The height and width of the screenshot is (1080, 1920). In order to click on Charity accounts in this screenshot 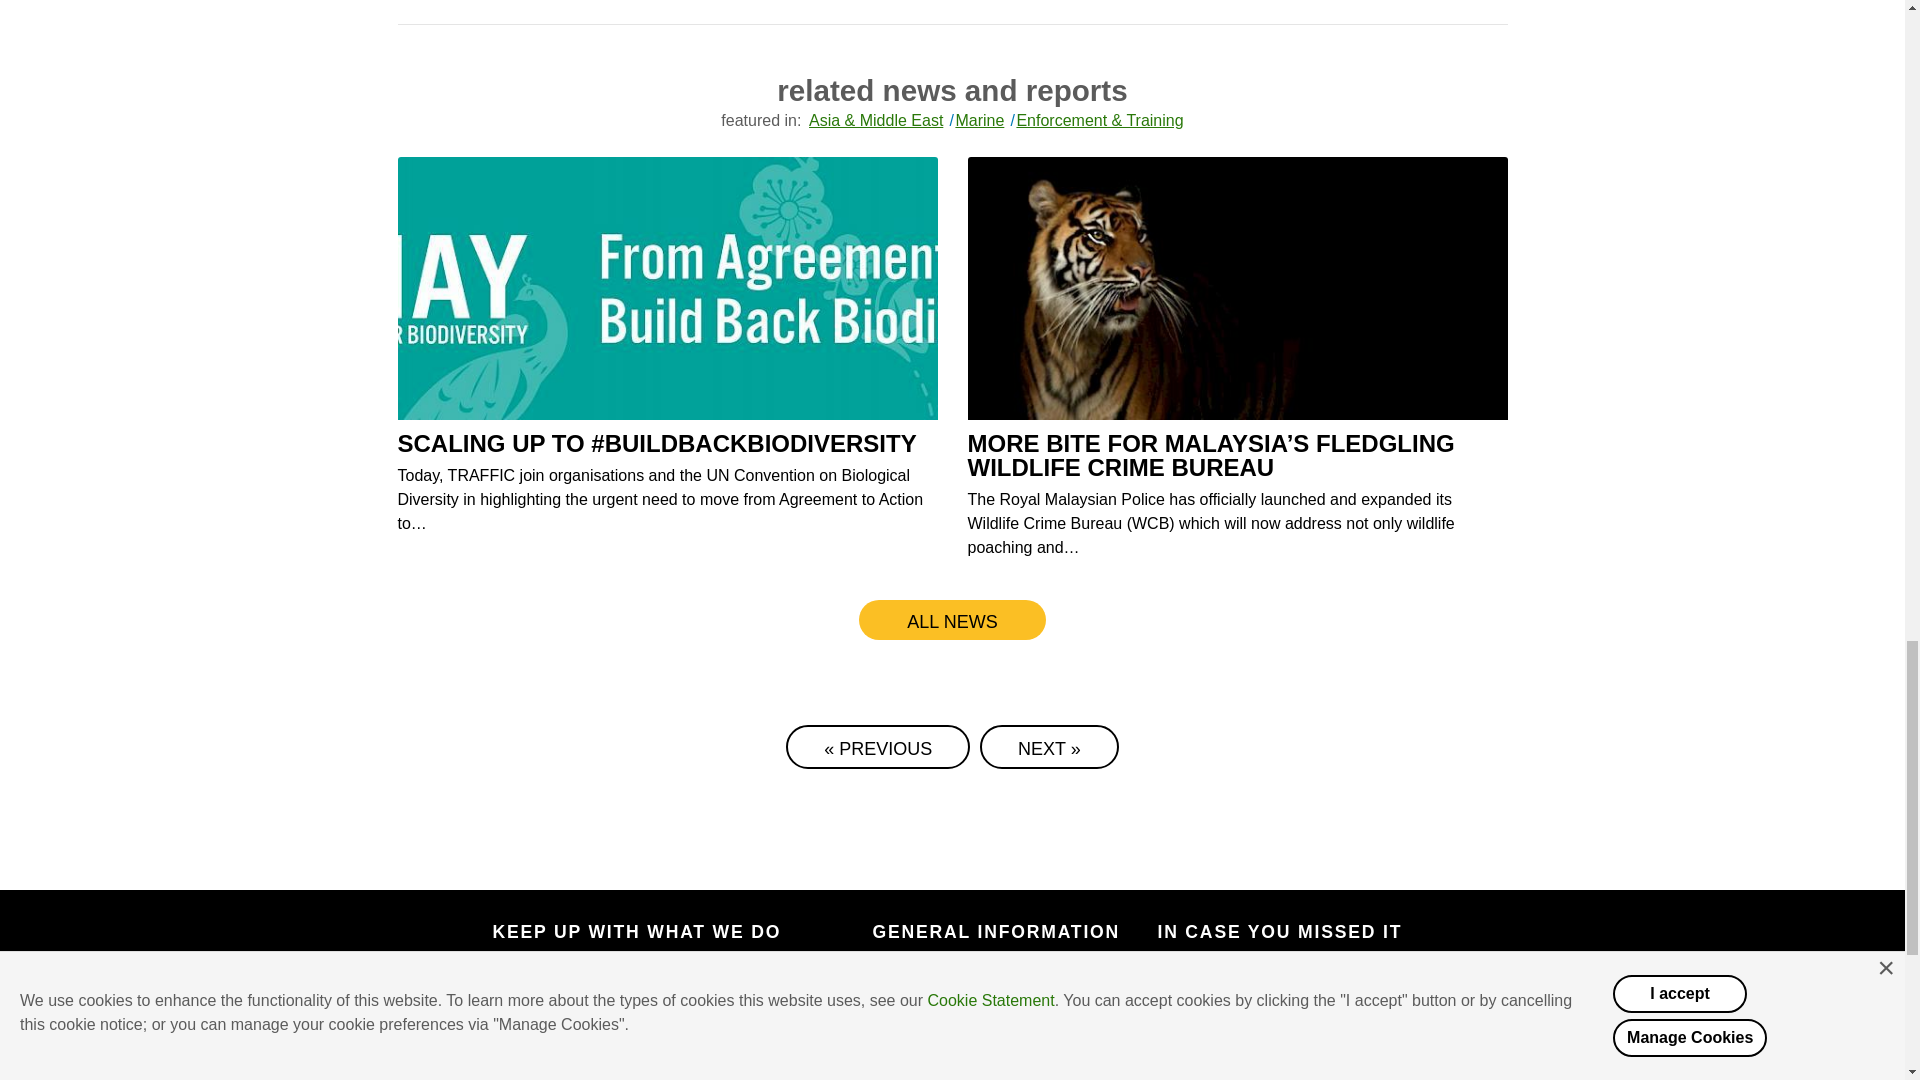, I will do `click(934, 1030)`.